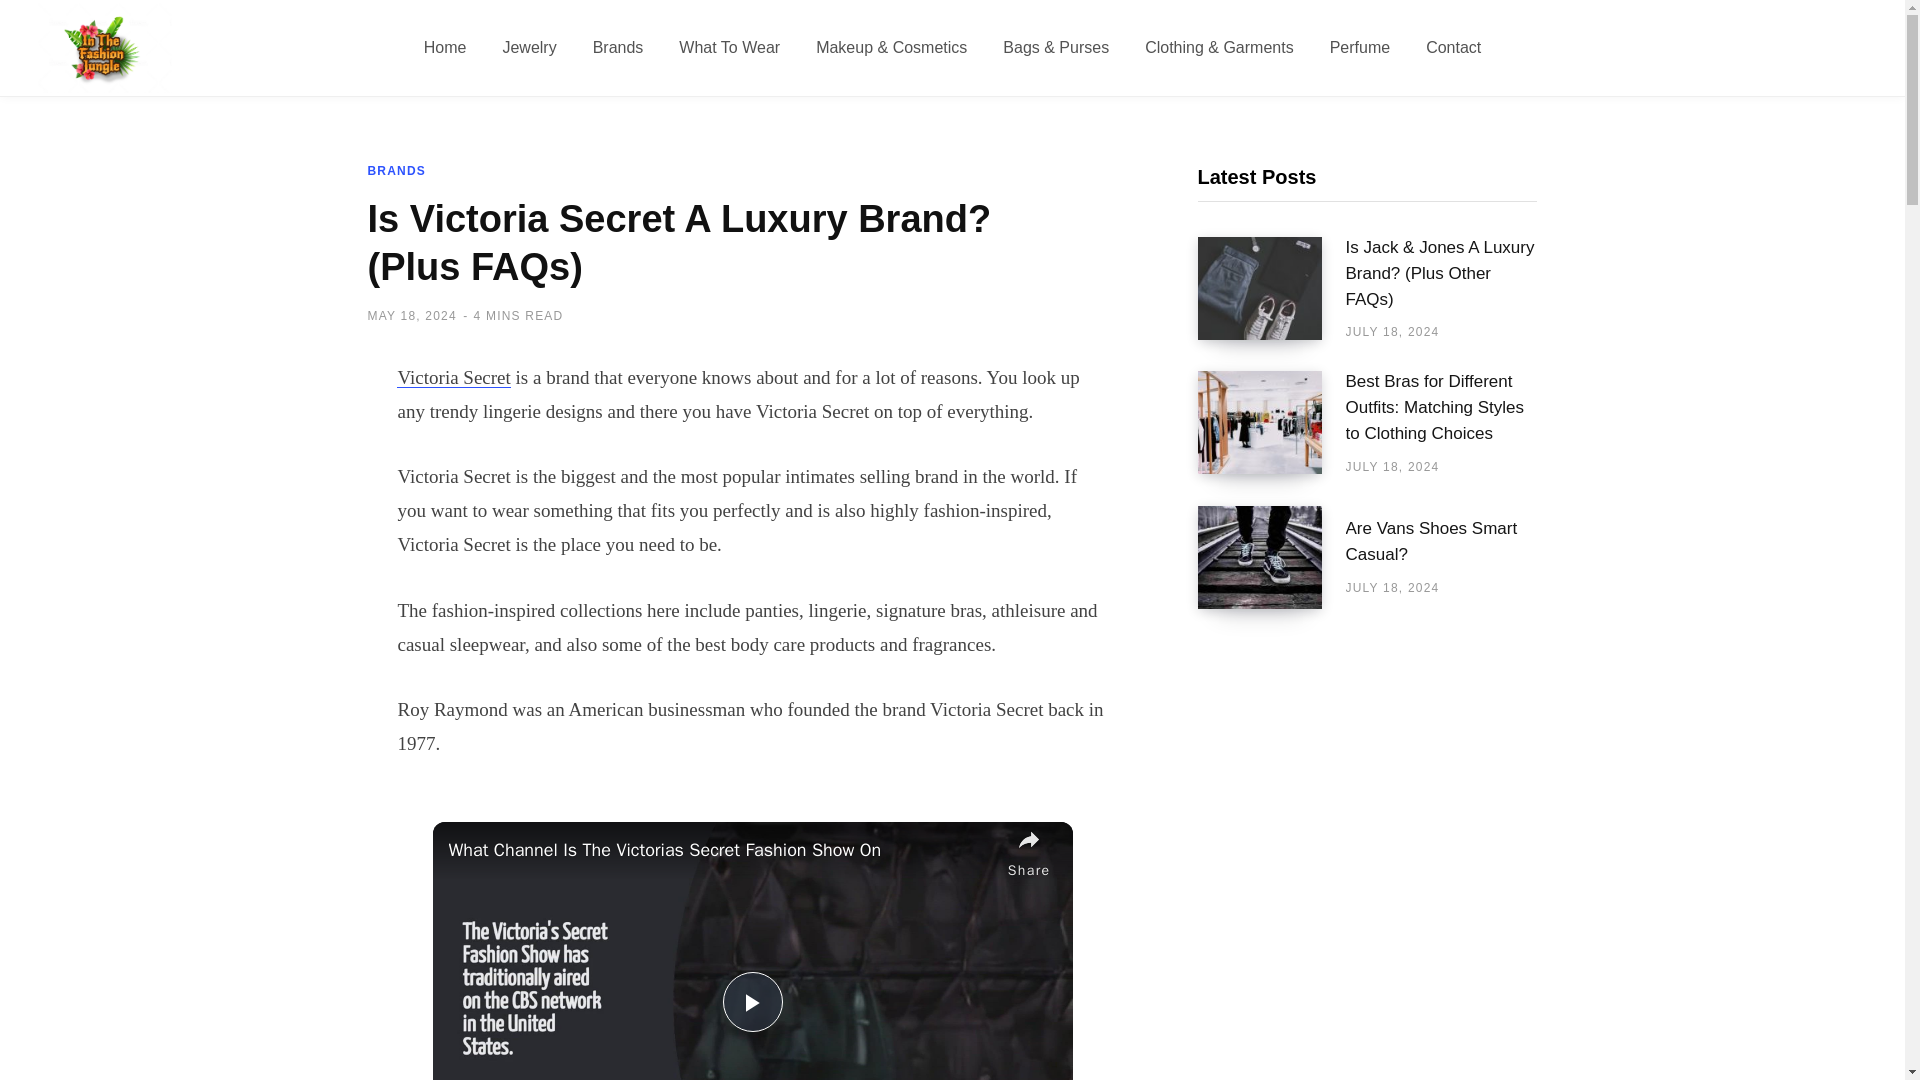 The image size is (1920, 1080). I want to click on What Channel Is The Victorias Secret Fashion Show On, so click(722, 850).